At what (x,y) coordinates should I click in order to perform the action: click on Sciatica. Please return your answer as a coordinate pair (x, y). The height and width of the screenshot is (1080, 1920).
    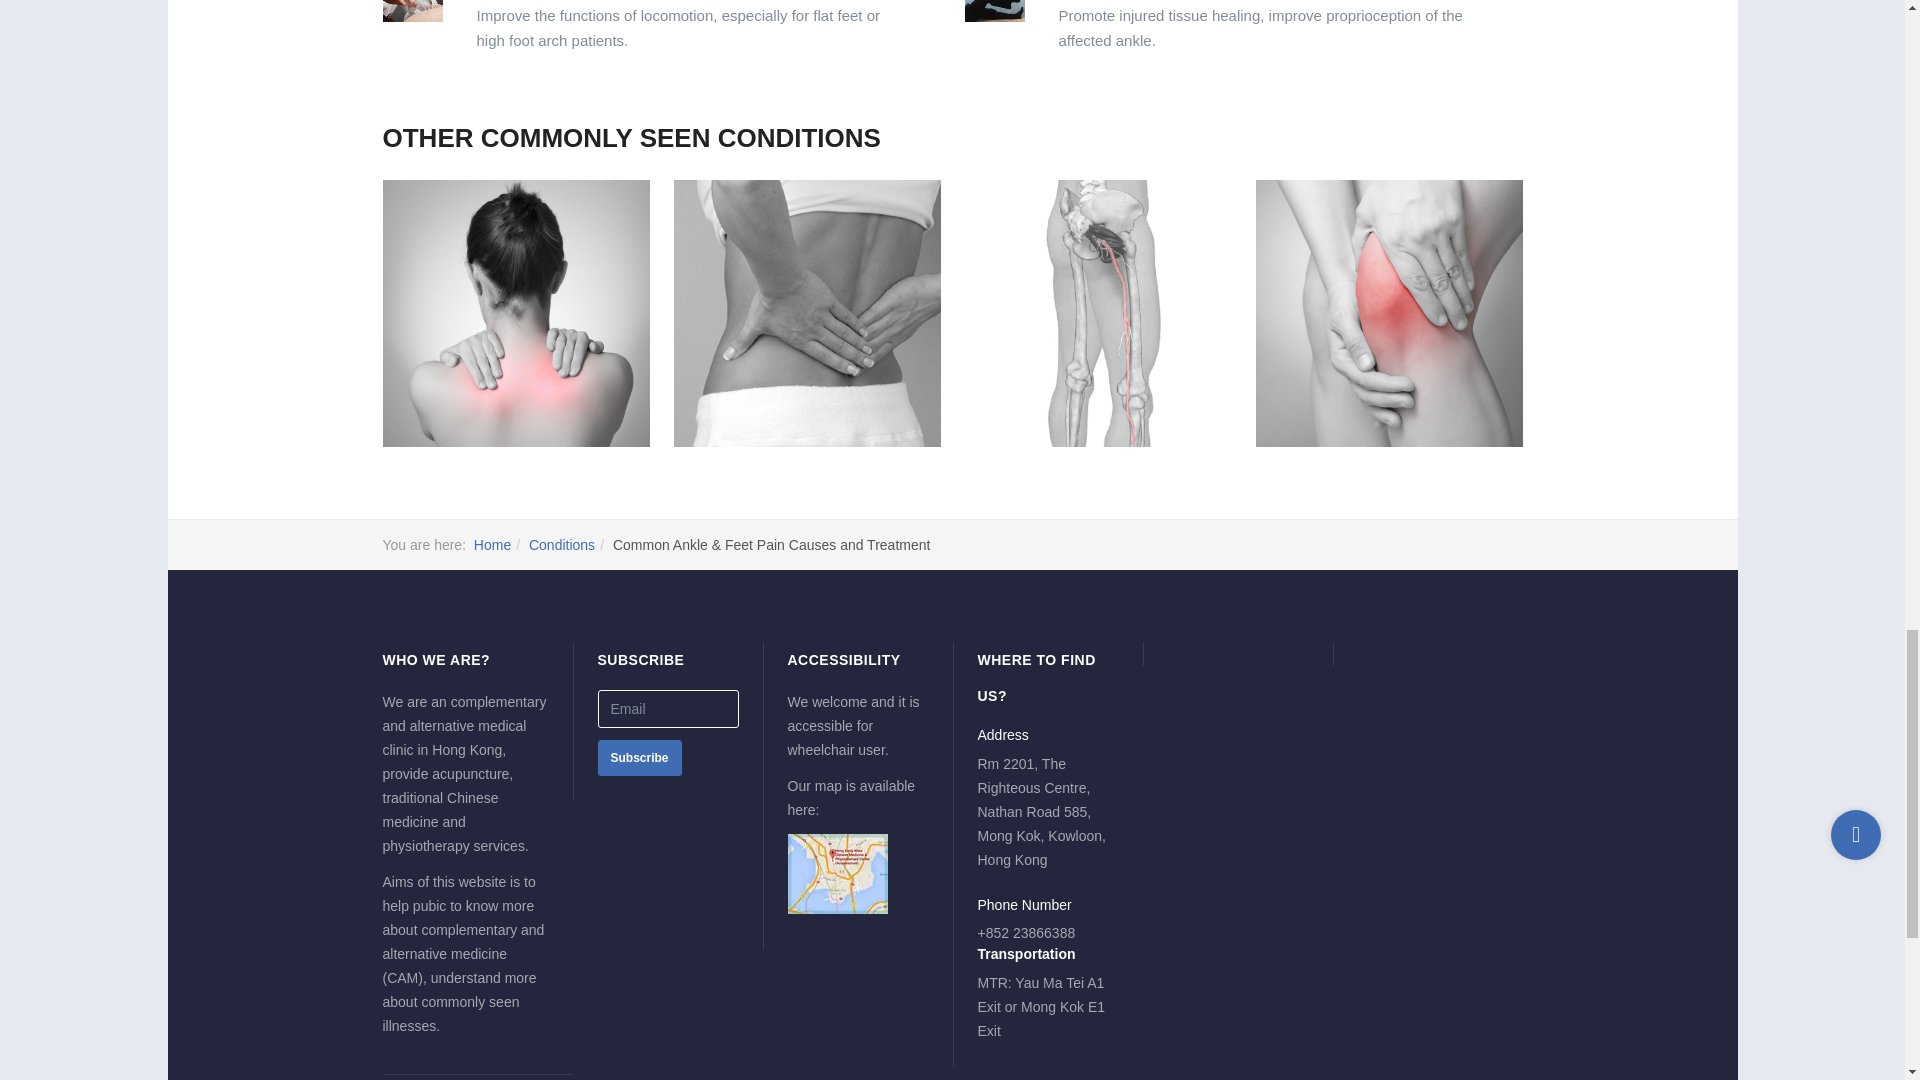
    Looking at the image, I should click on (1096, 314).